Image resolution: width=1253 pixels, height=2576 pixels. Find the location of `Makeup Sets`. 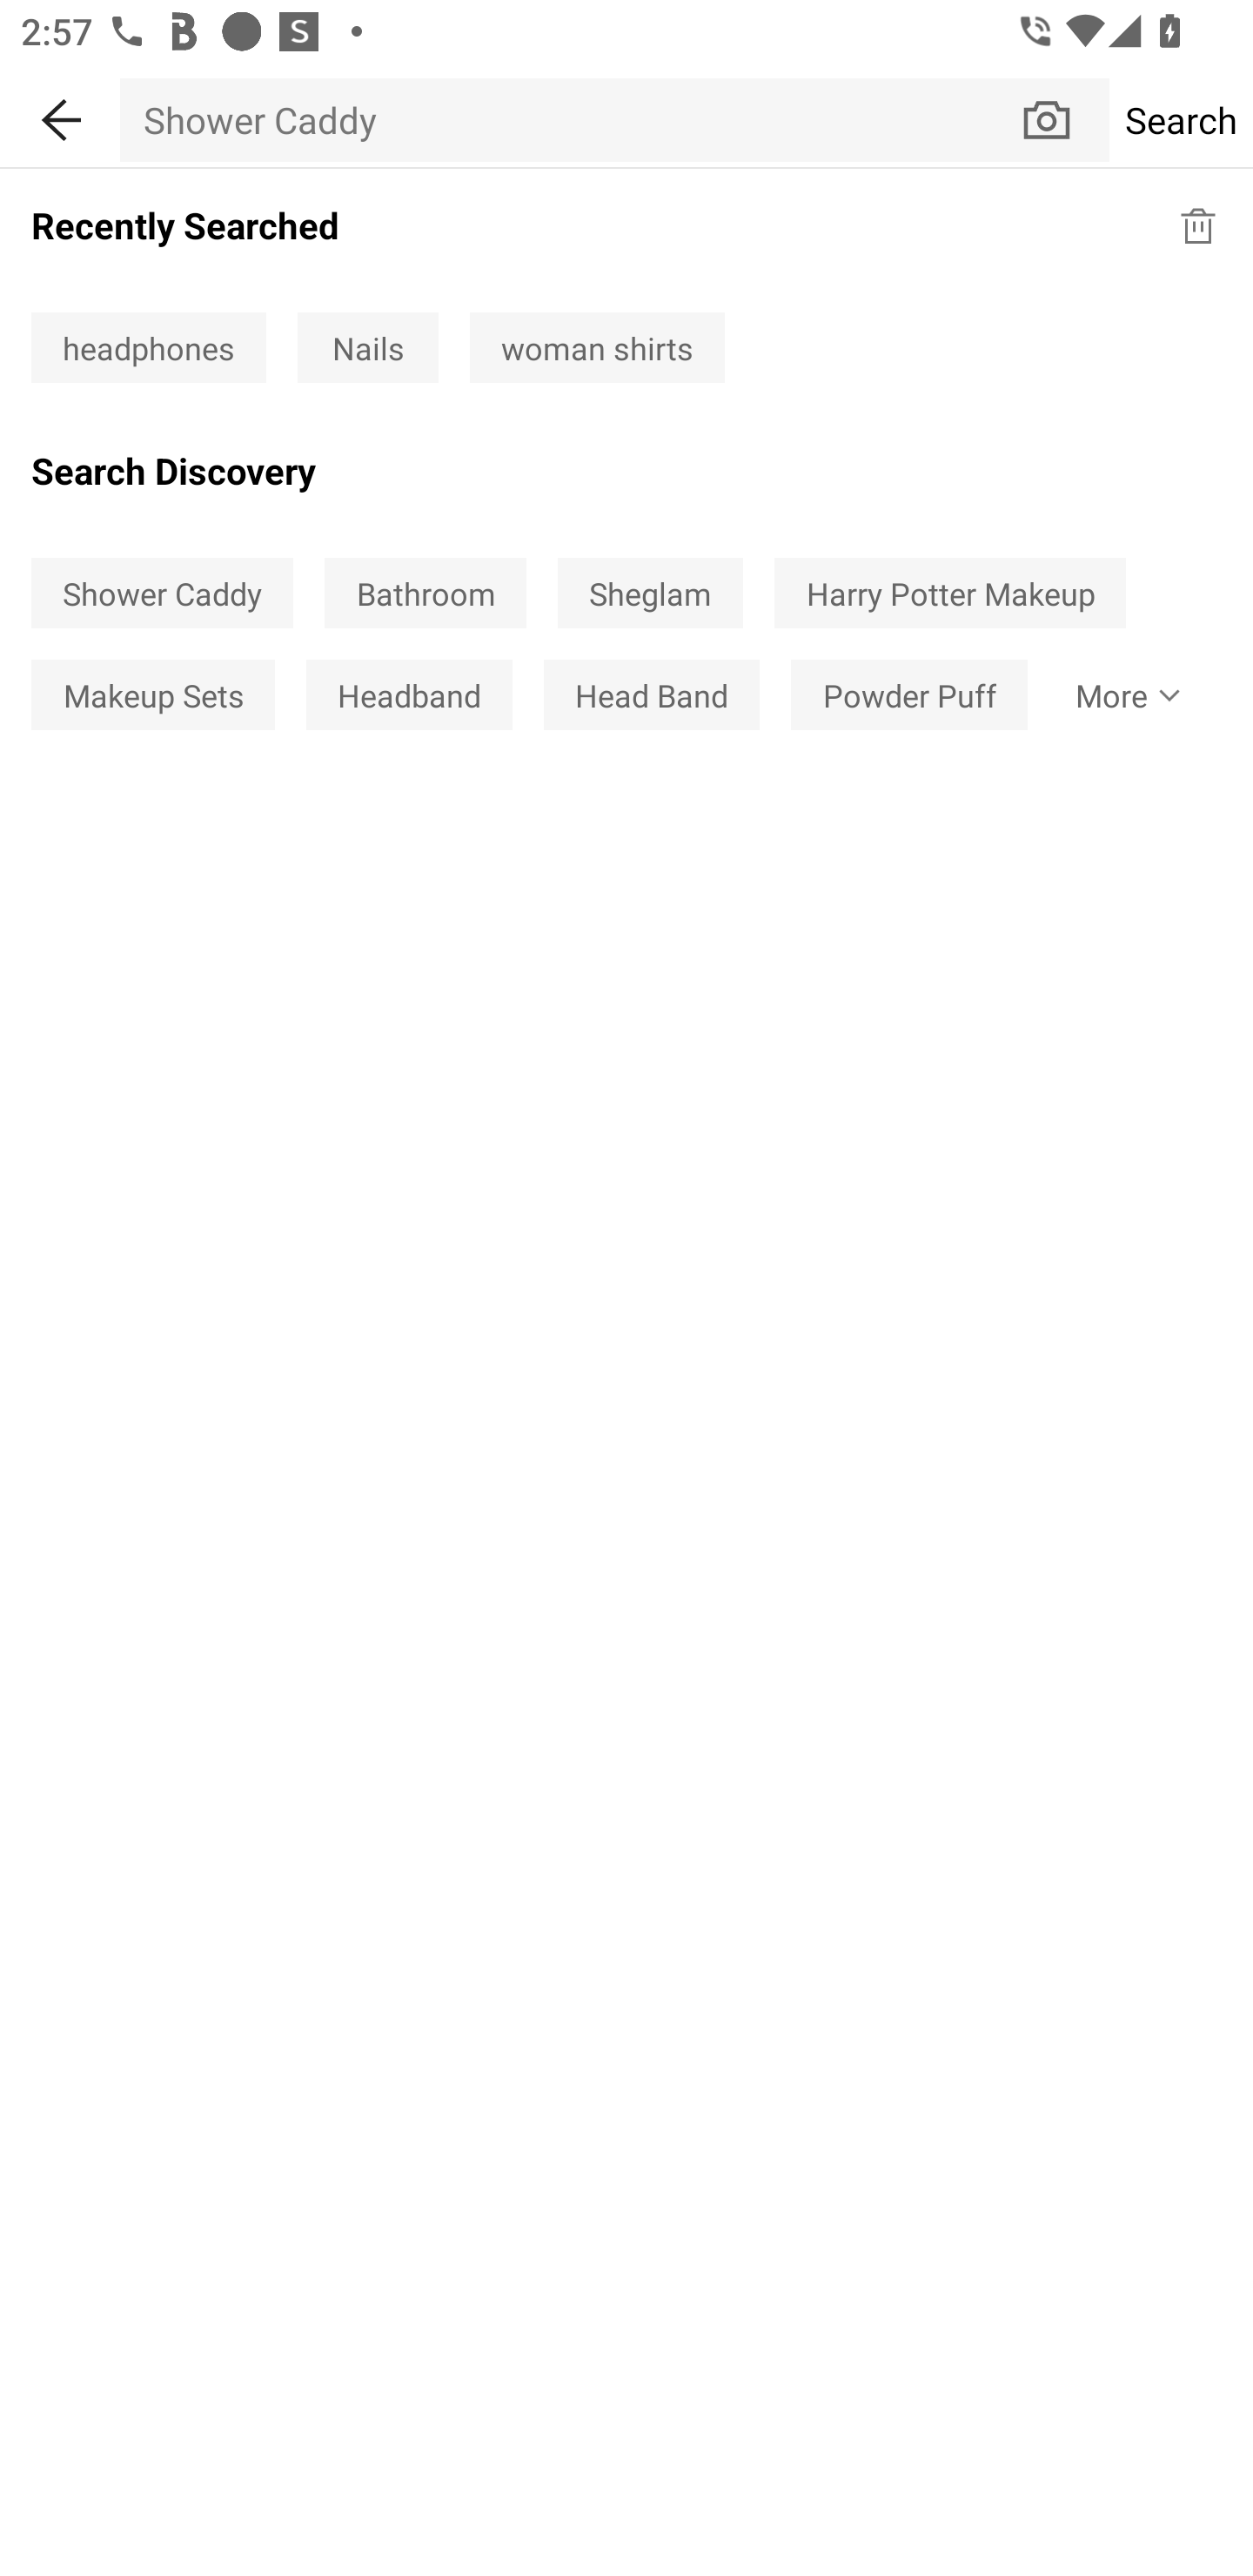

Makeup Sets is located at coordinates (153, 694).